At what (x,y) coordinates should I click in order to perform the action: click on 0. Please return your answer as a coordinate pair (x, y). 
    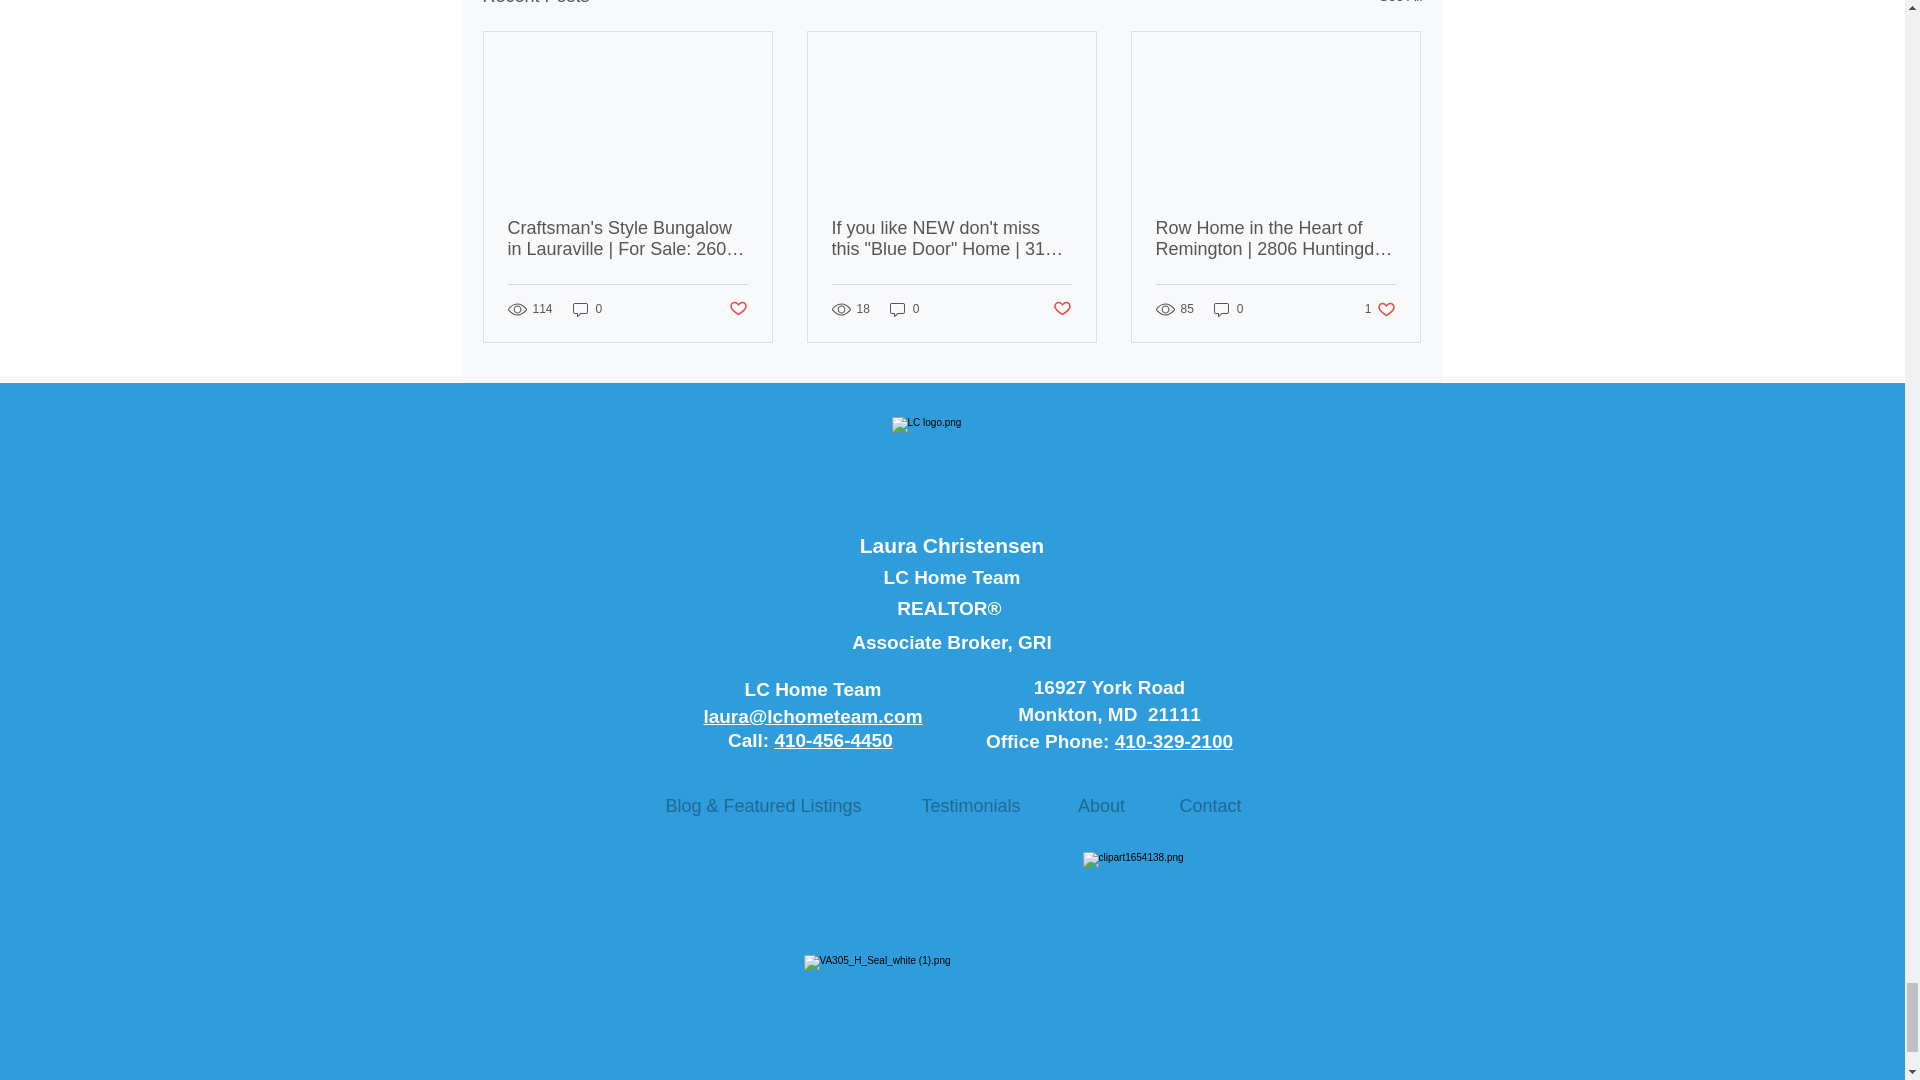
    Looking at the image, I should click on (904, 309).